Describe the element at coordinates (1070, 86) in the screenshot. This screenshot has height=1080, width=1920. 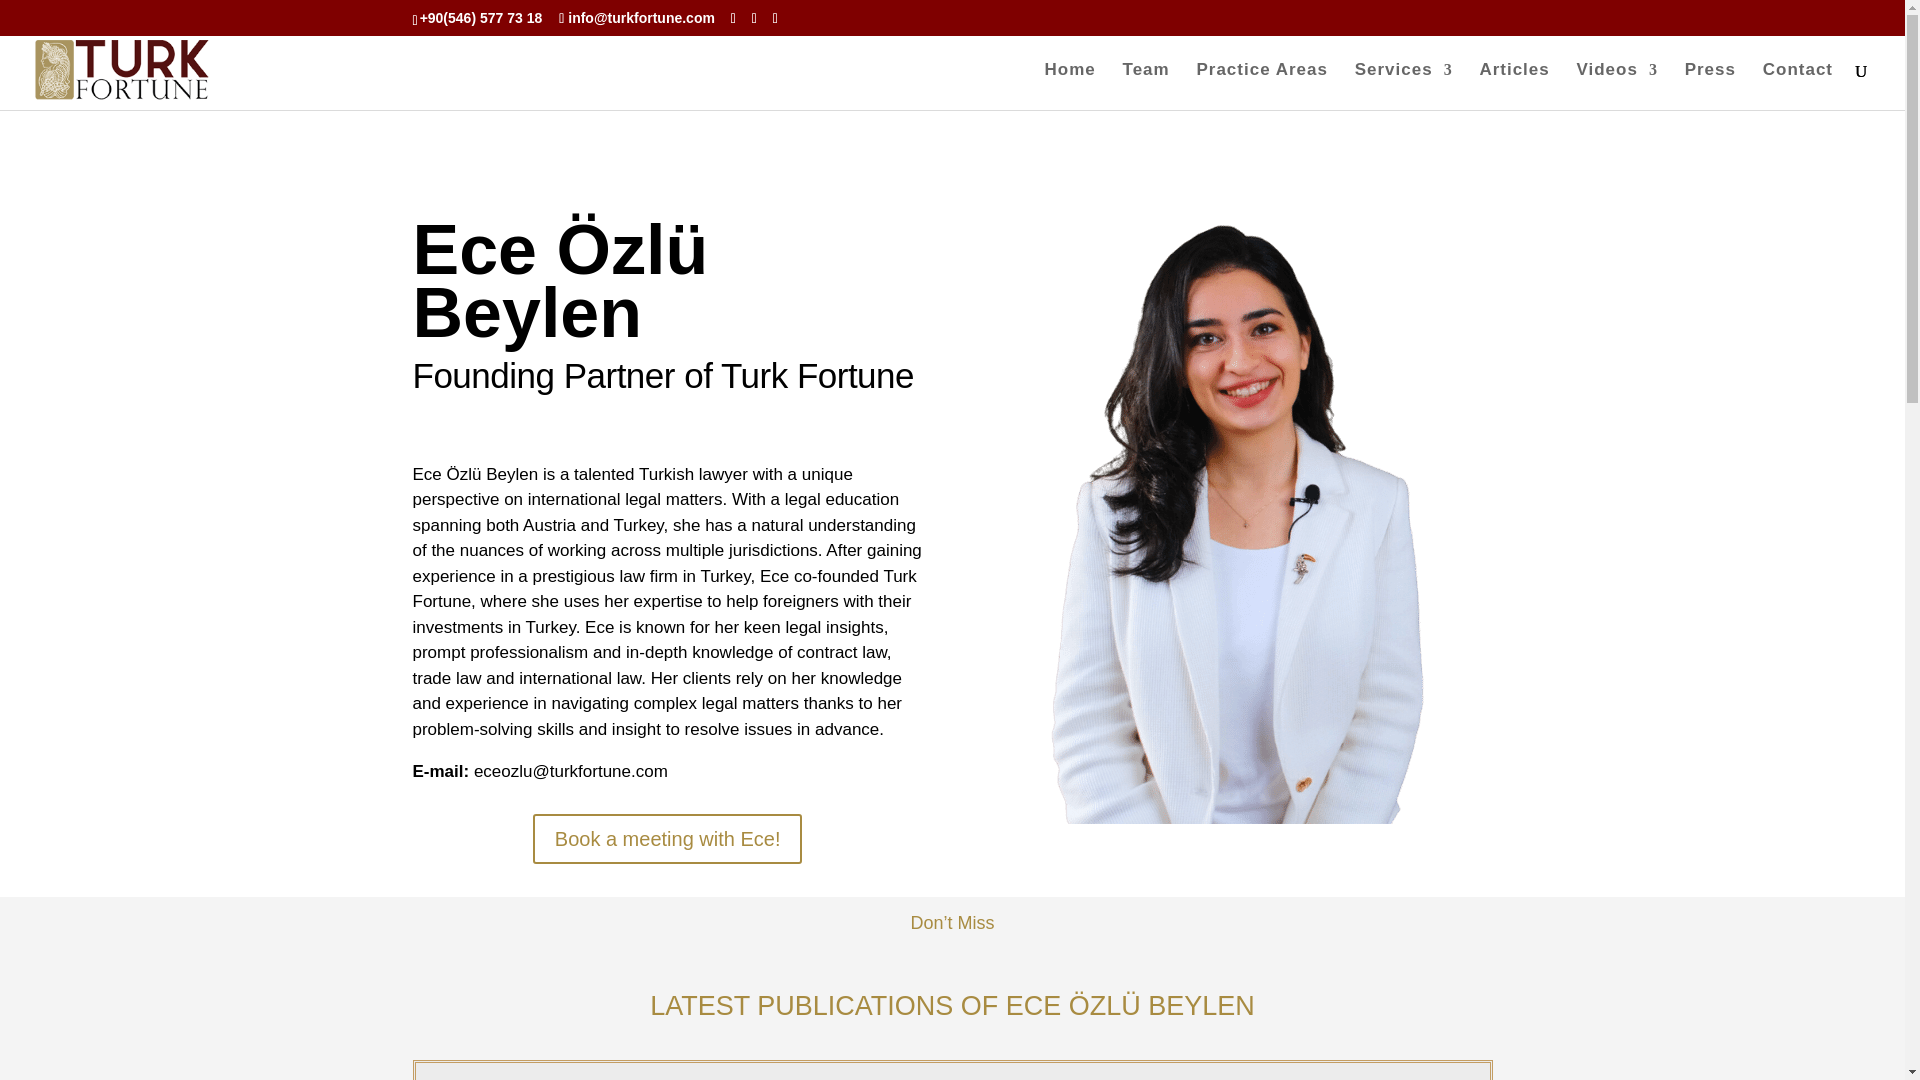
I see `Home` at that location.